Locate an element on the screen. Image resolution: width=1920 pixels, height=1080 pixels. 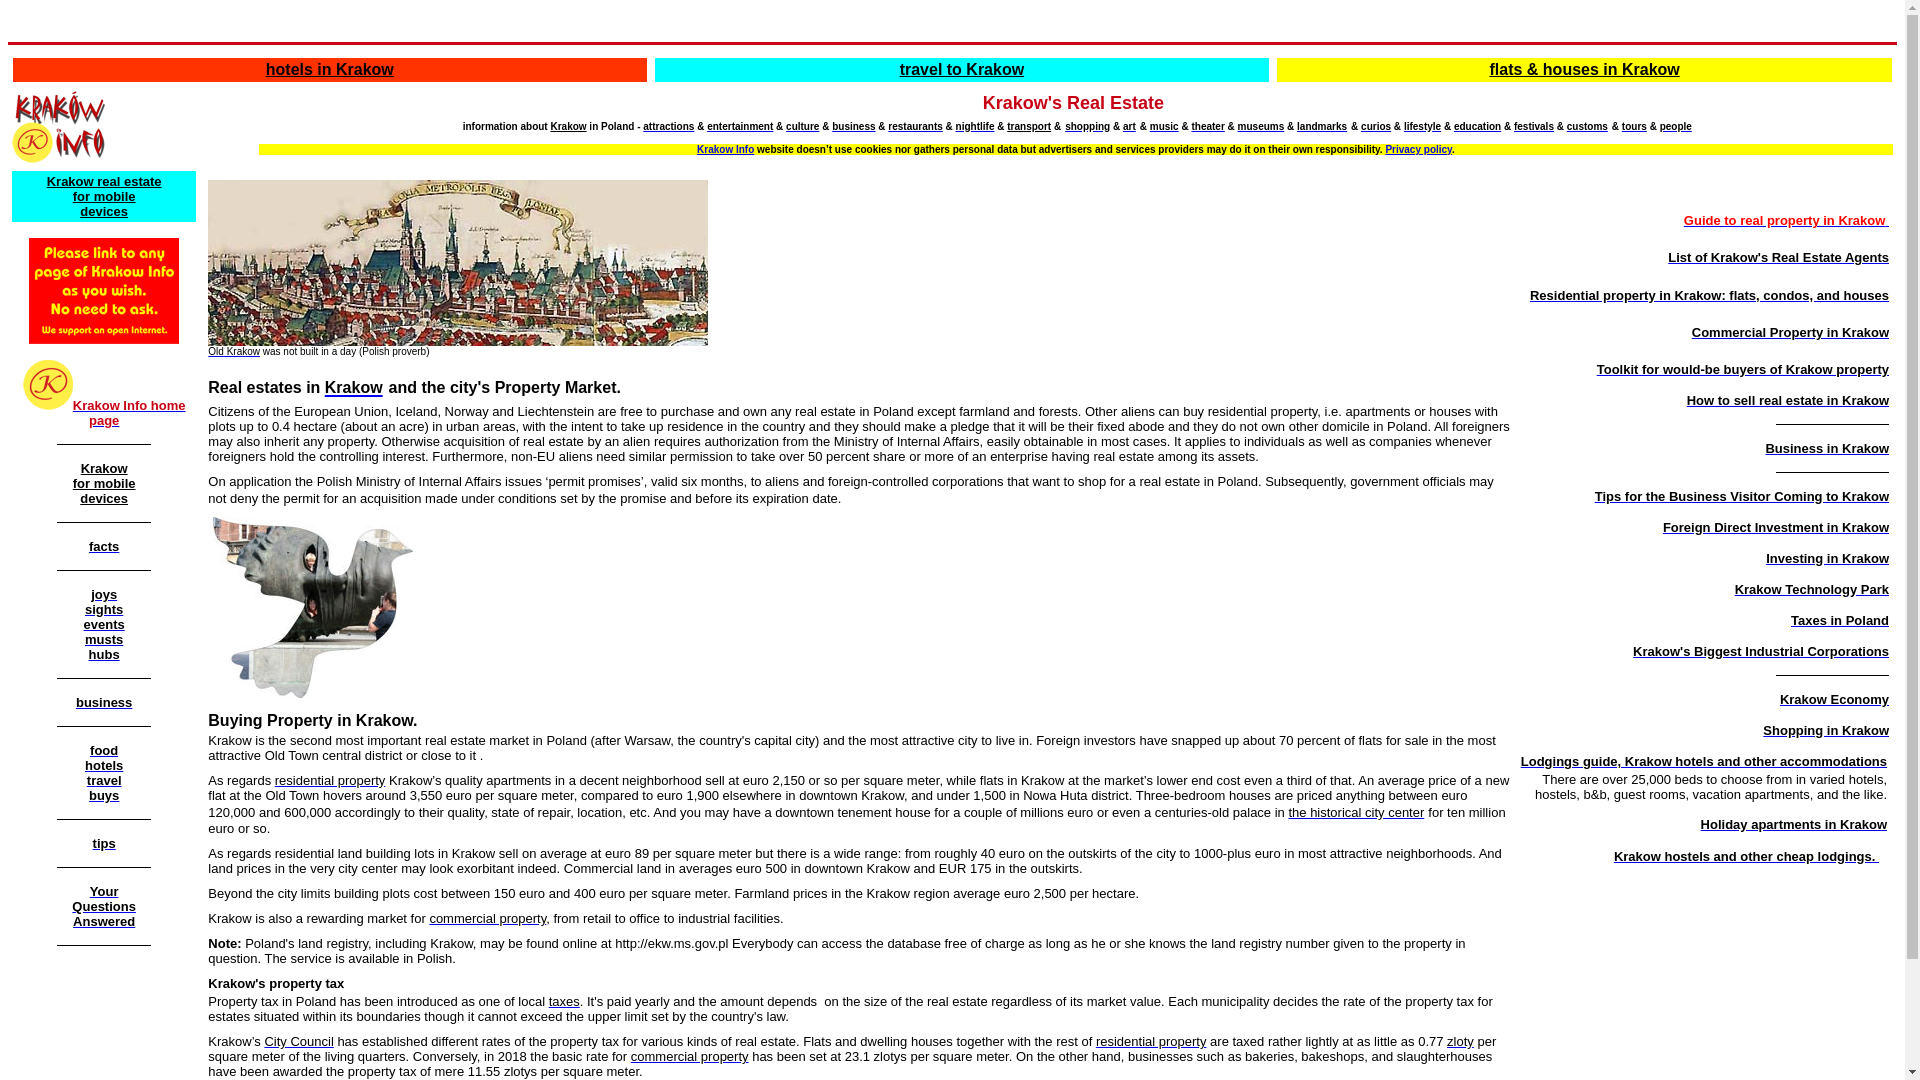
customs is located at coordinates (1587, 124).